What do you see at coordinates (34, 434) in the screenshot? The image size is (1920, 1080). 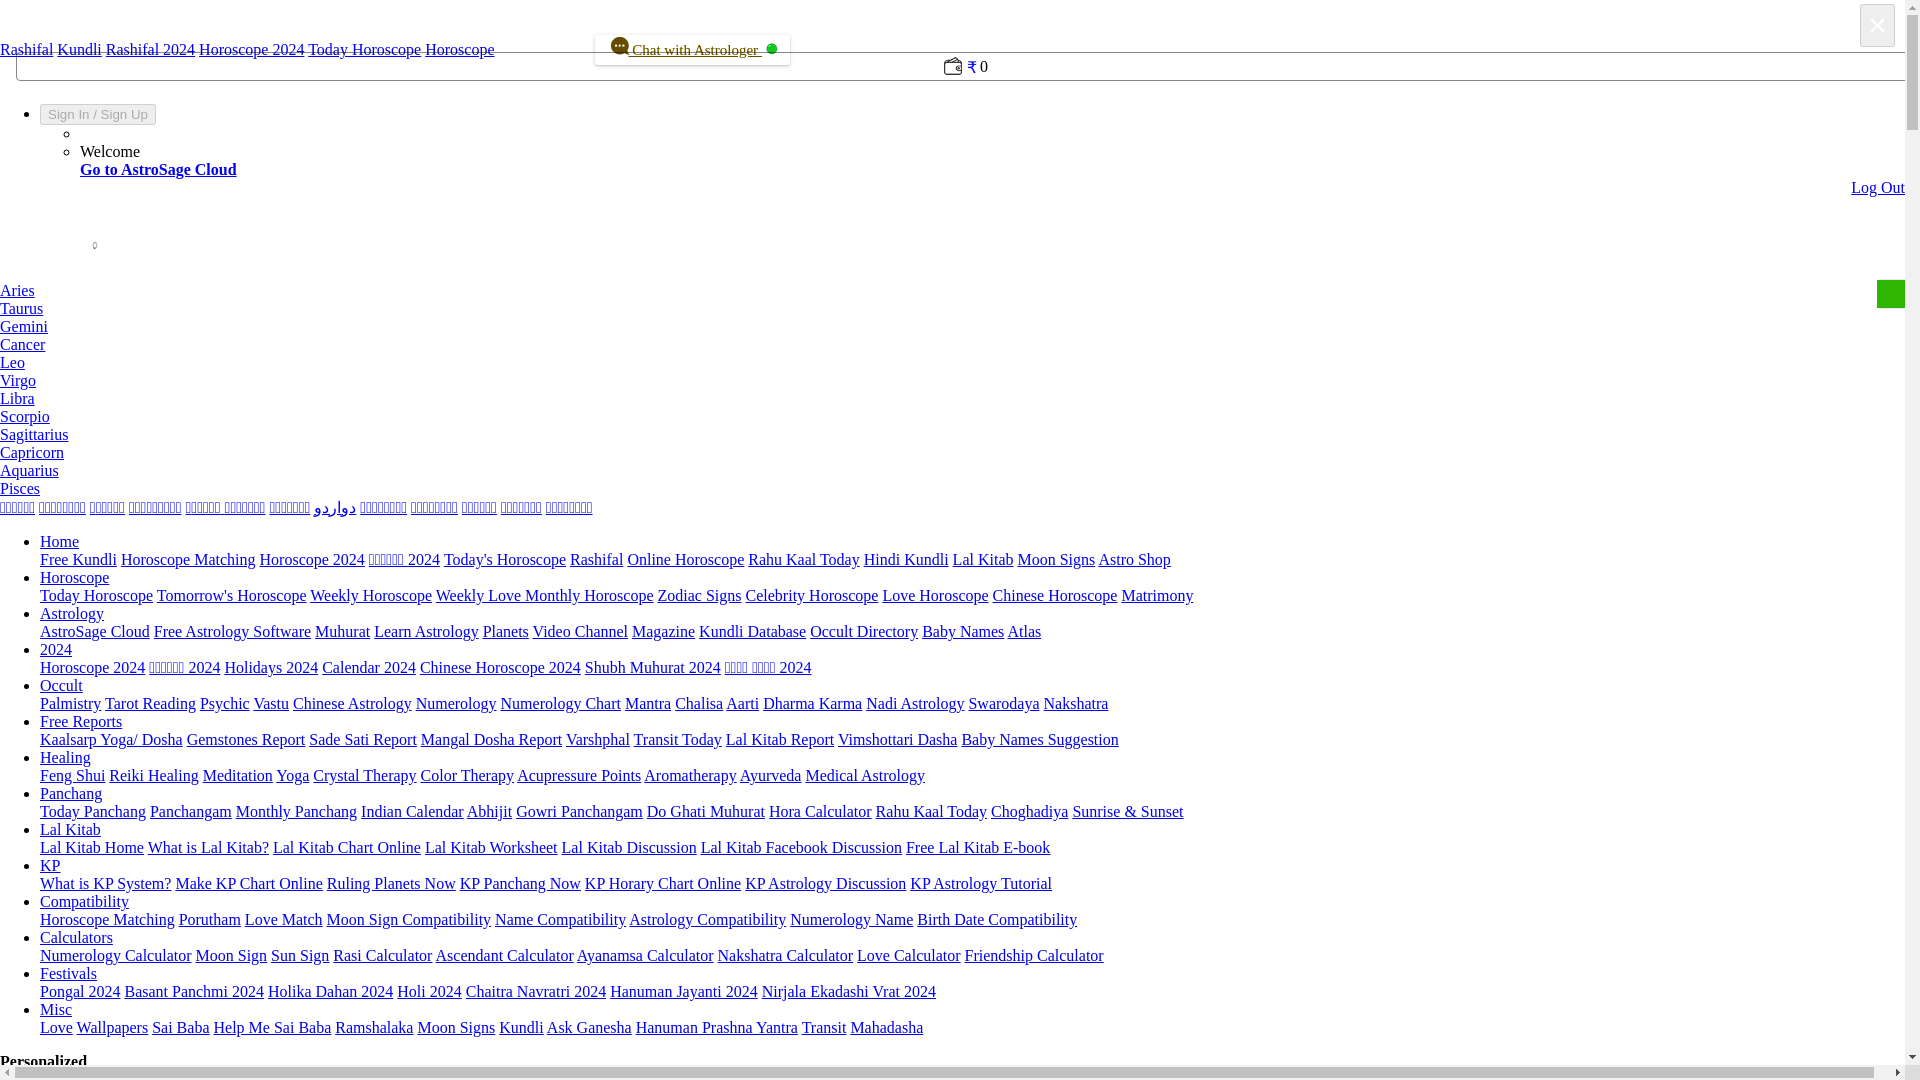 I see `Sagittarius` at bounding box center [34, 434].